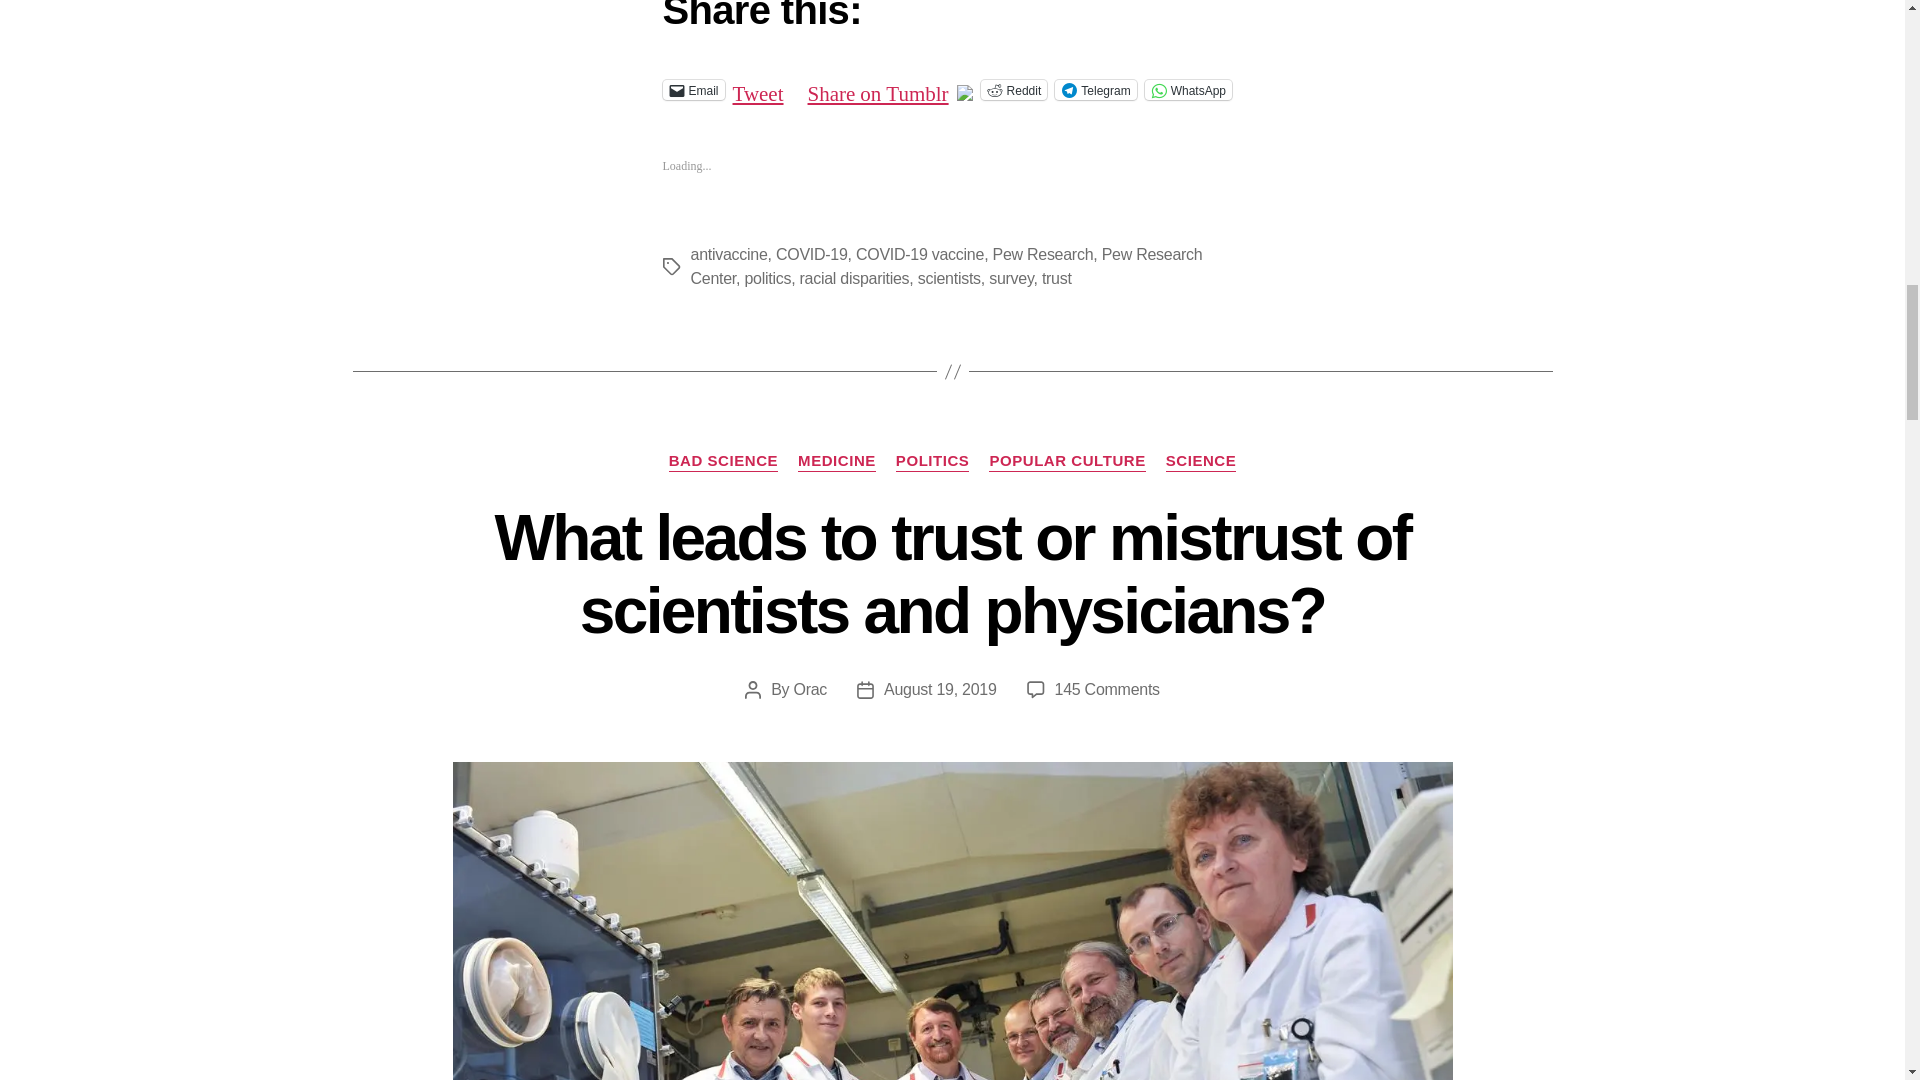 Image resolution: width=1920 pixels, height=1080 pixels. I want to click on WhatsApp, so click(1188, 90).